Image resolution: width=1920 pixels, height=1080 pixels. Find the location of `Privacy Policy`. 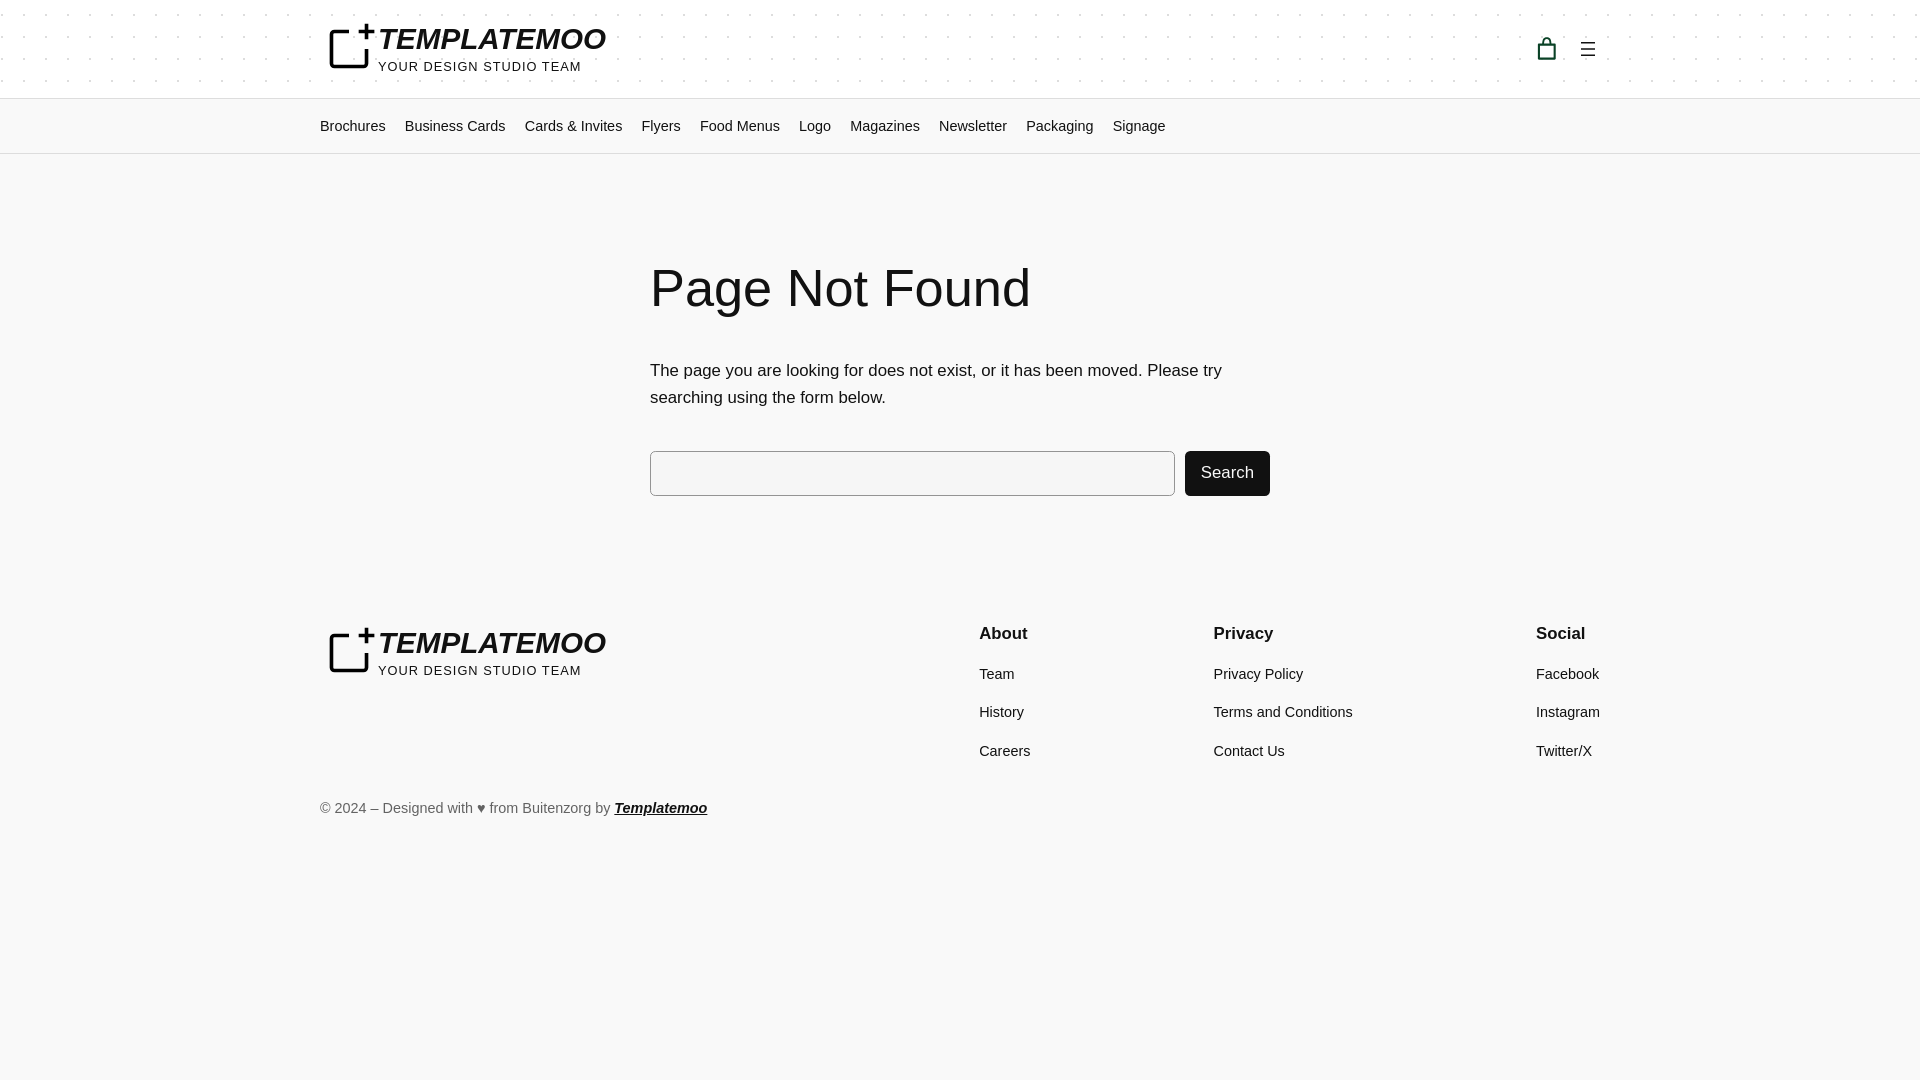

Privacy Policy is located at coordinates (1258, 674).